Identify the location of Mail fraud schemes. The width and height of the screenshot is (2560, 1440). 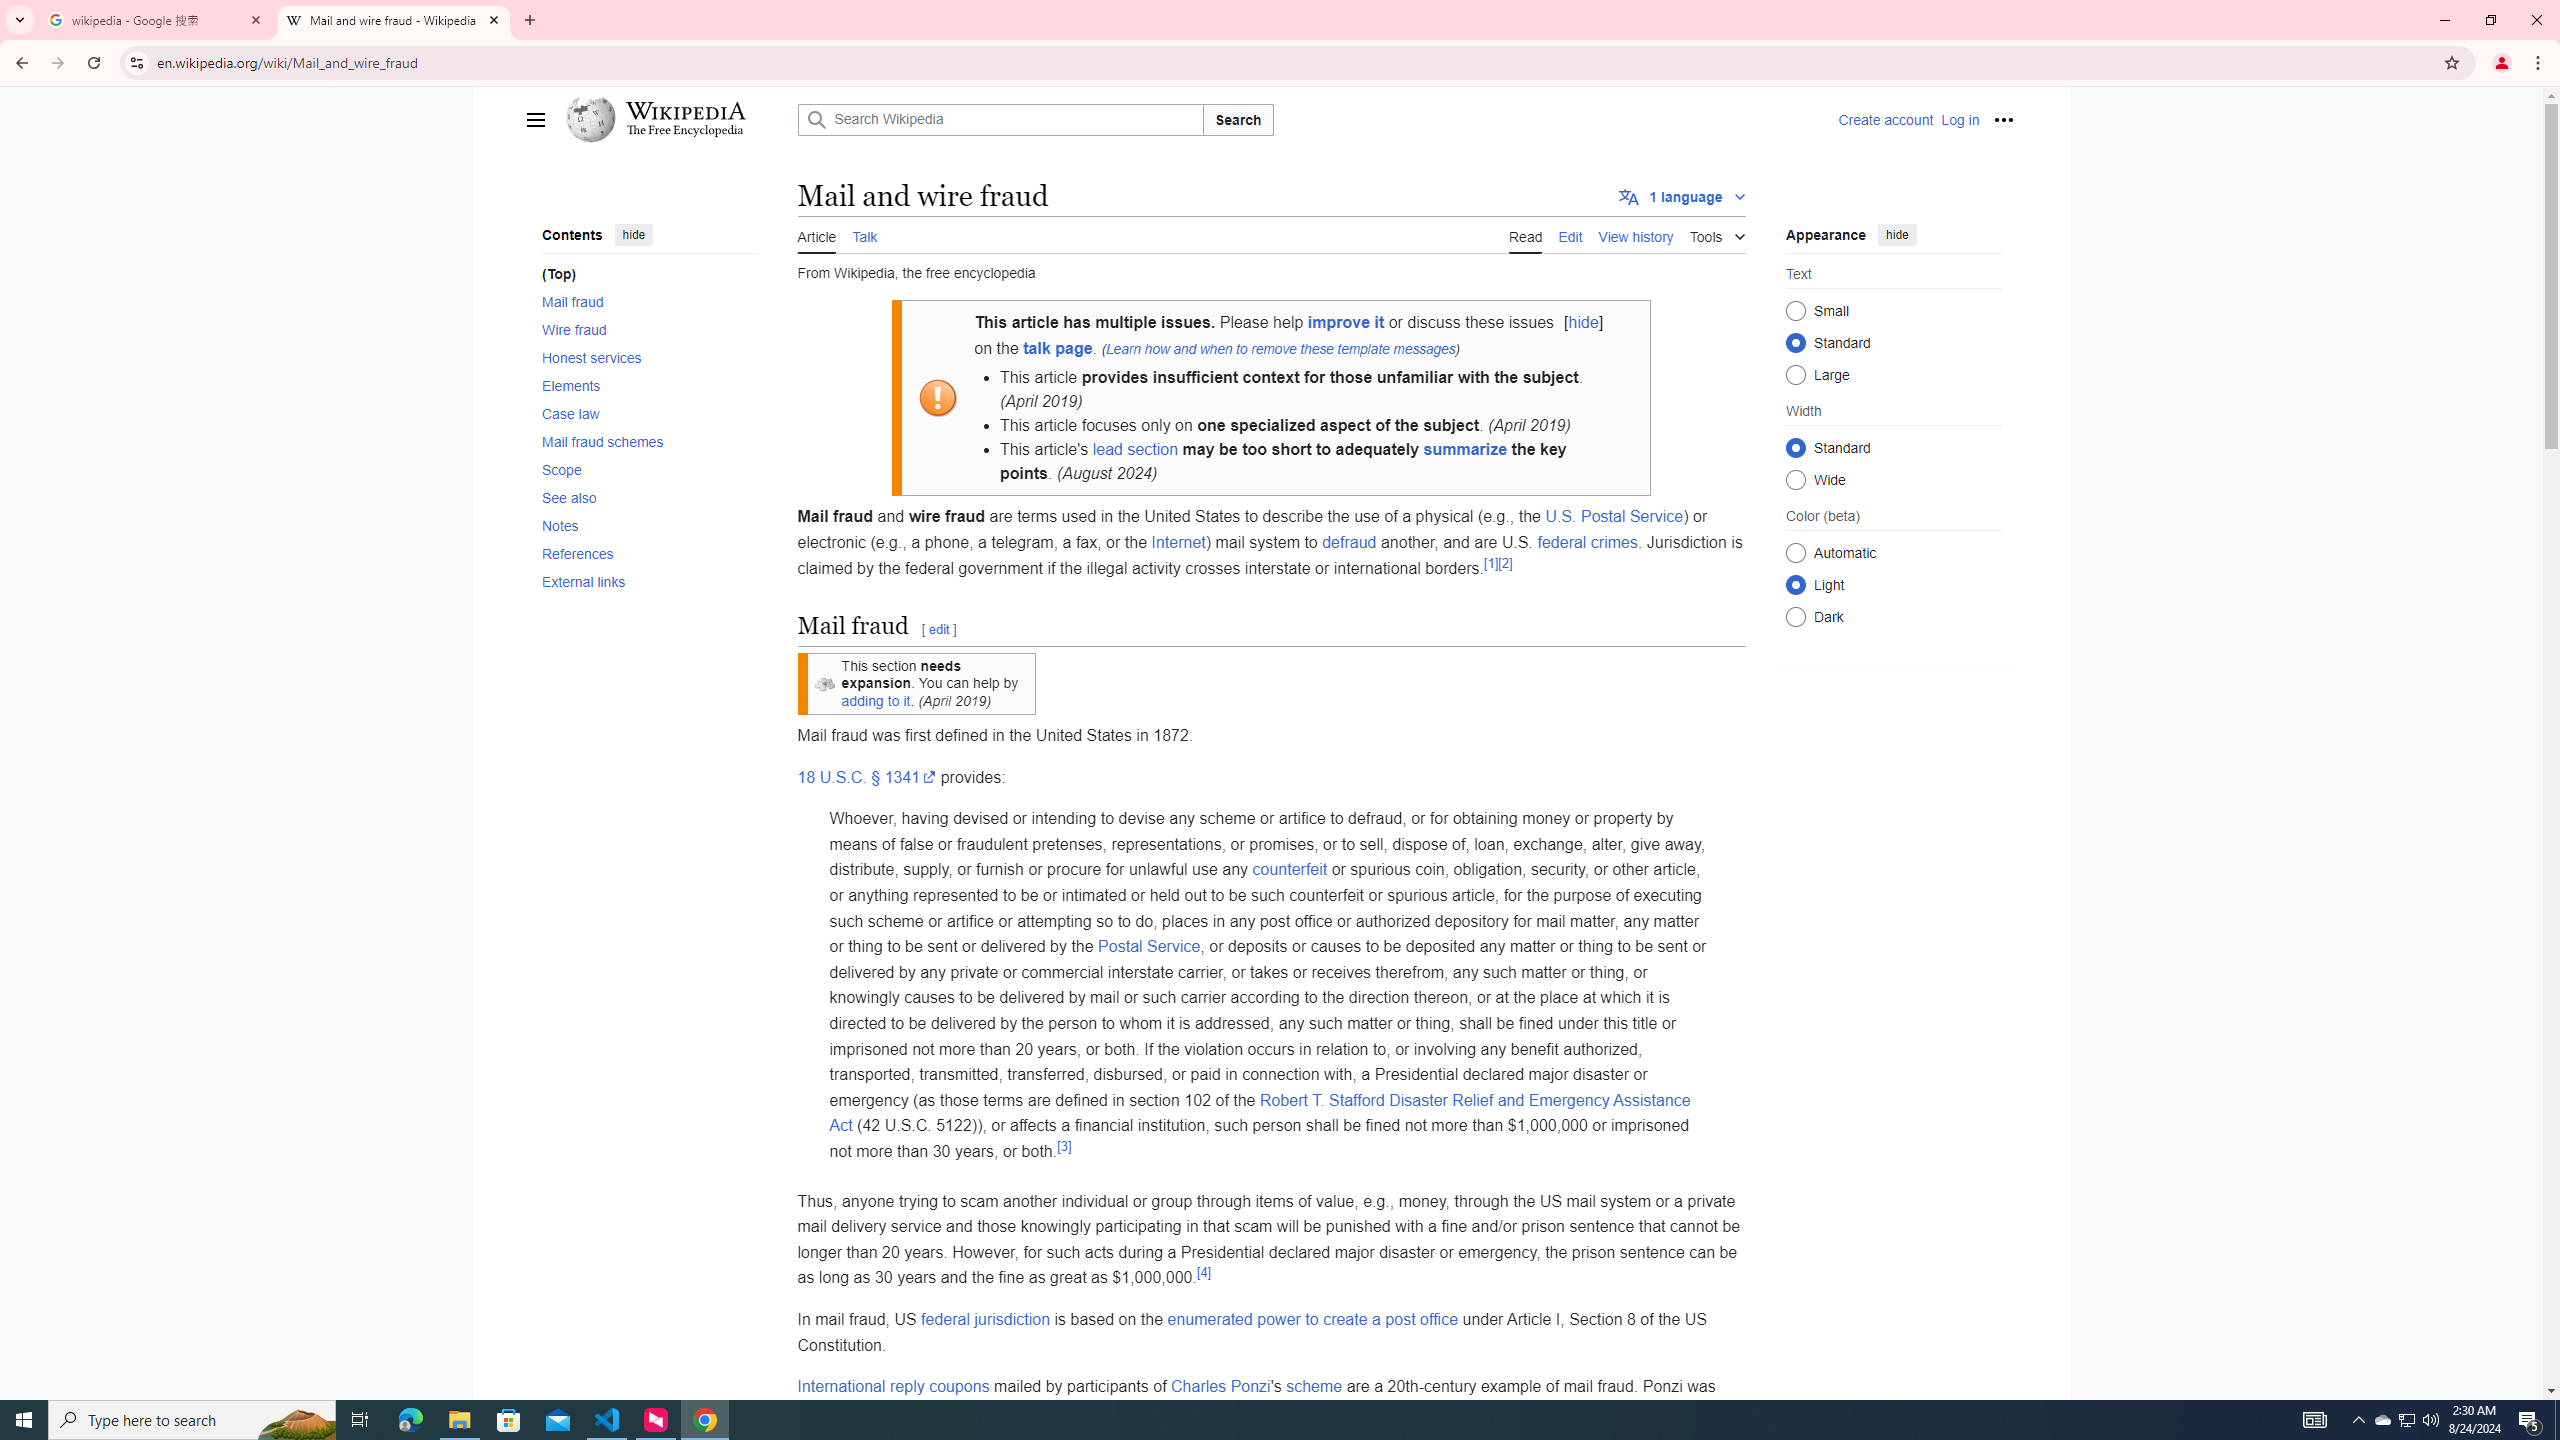
(648, 442).